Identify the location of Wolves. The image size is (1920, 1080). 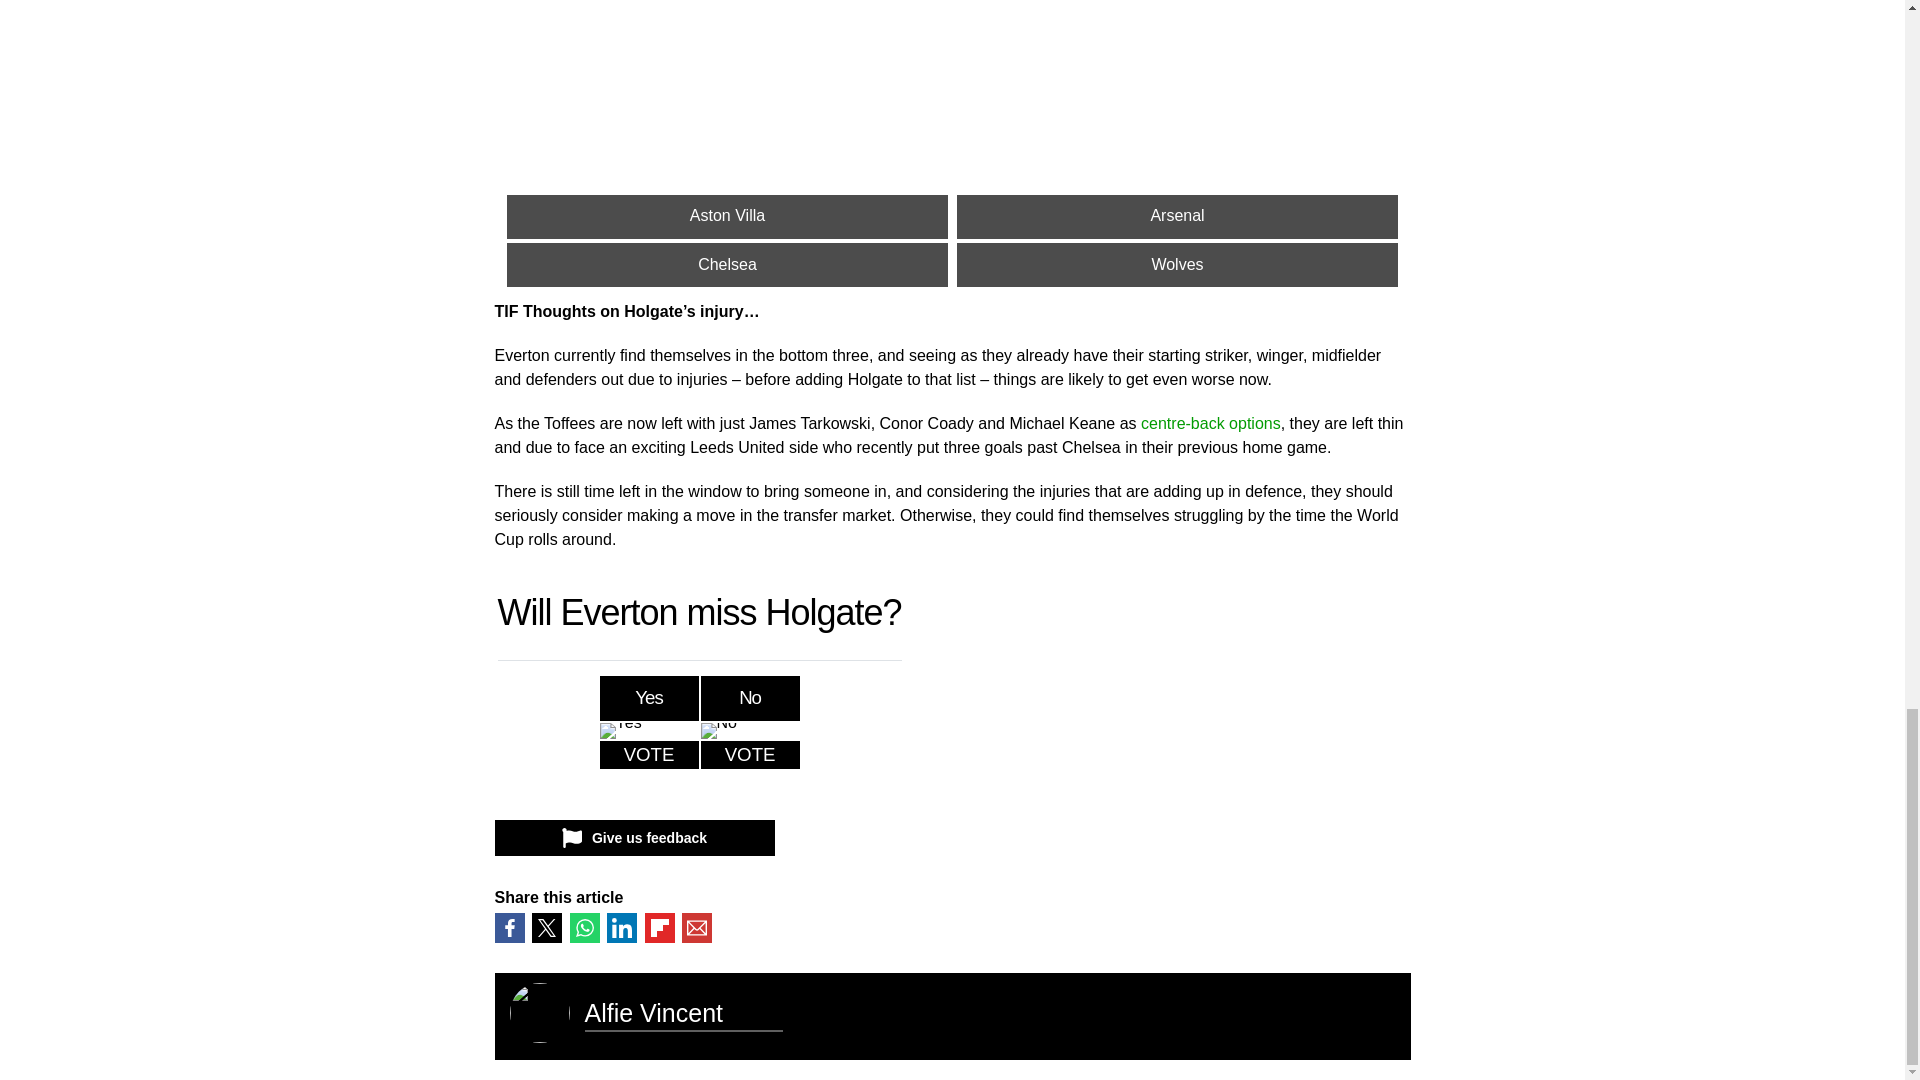
(1176, 265).